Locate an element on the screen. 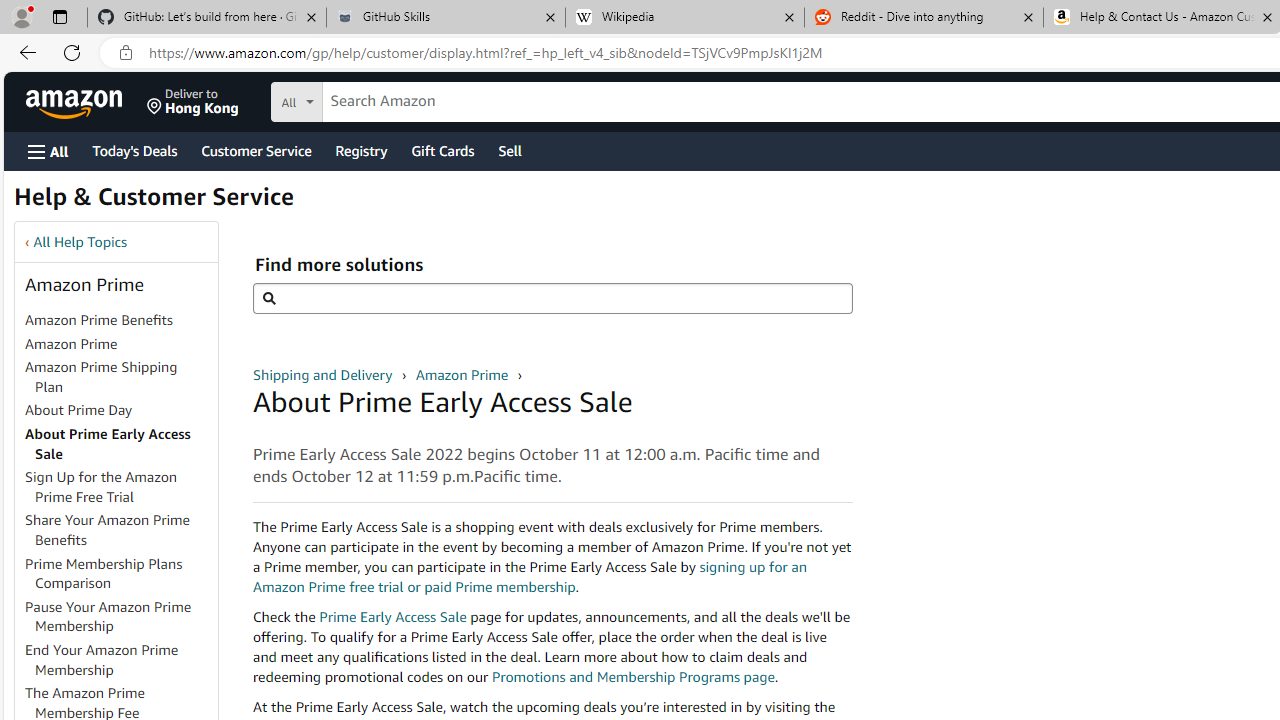 This screenshot has height=720, width=1280. Registry is located at coordinates (360, 150).